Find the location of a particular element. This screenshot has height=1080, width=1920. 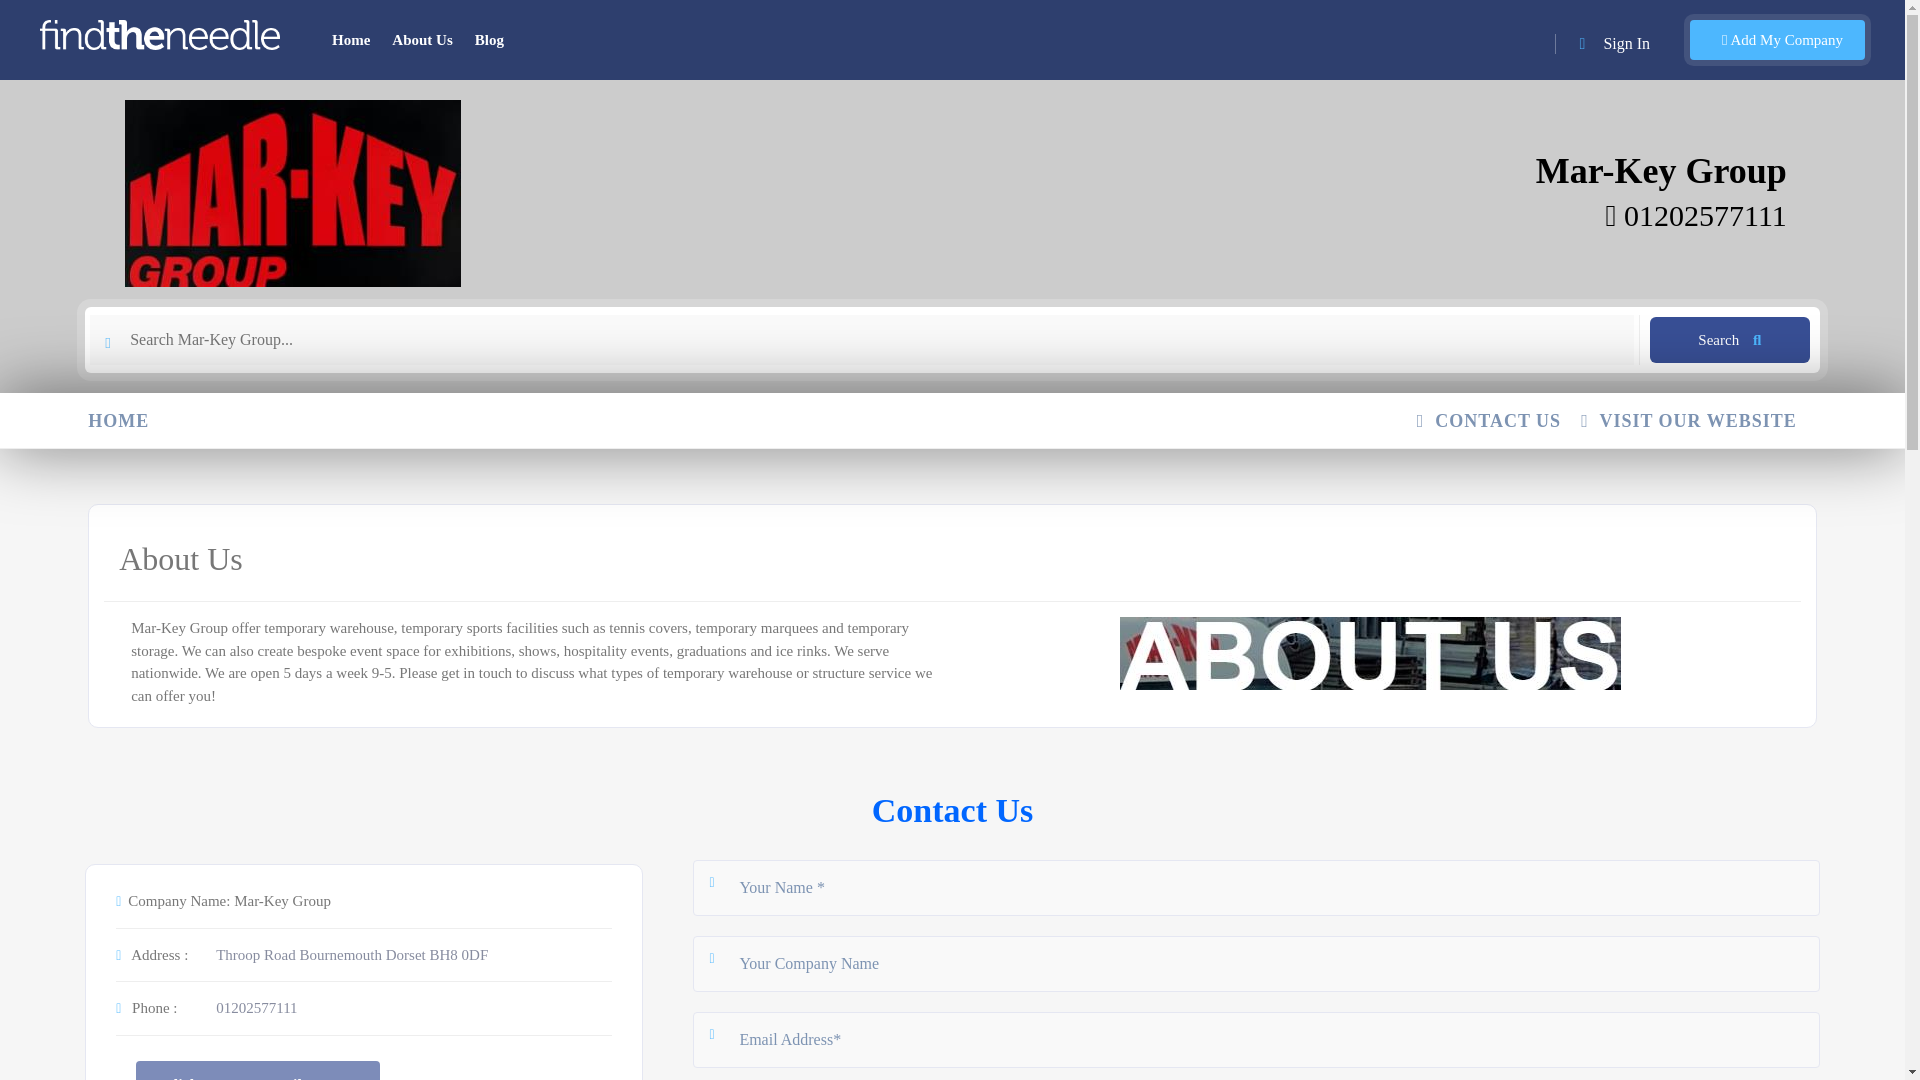

01202577111 is located at coordinates (256, 1008).